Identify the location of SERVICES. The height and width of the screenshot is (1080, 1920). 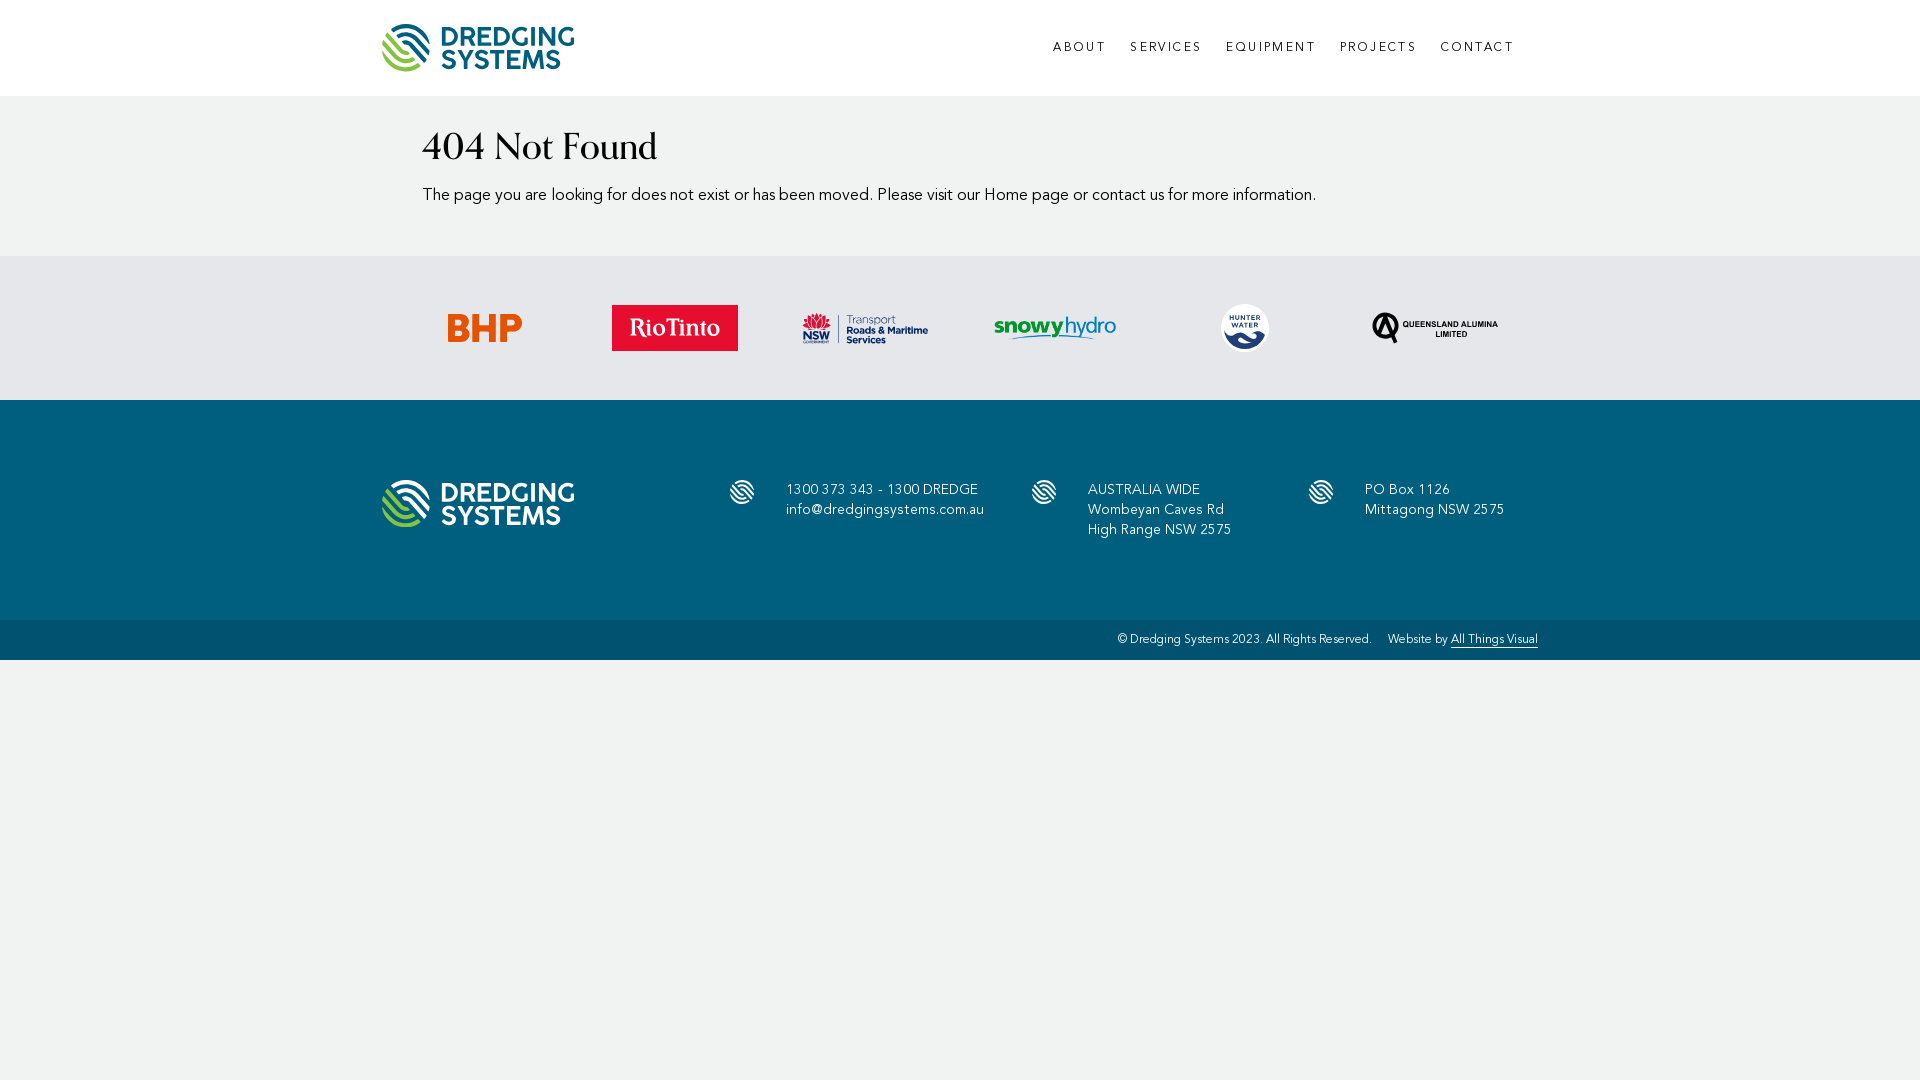
(1166, 48).